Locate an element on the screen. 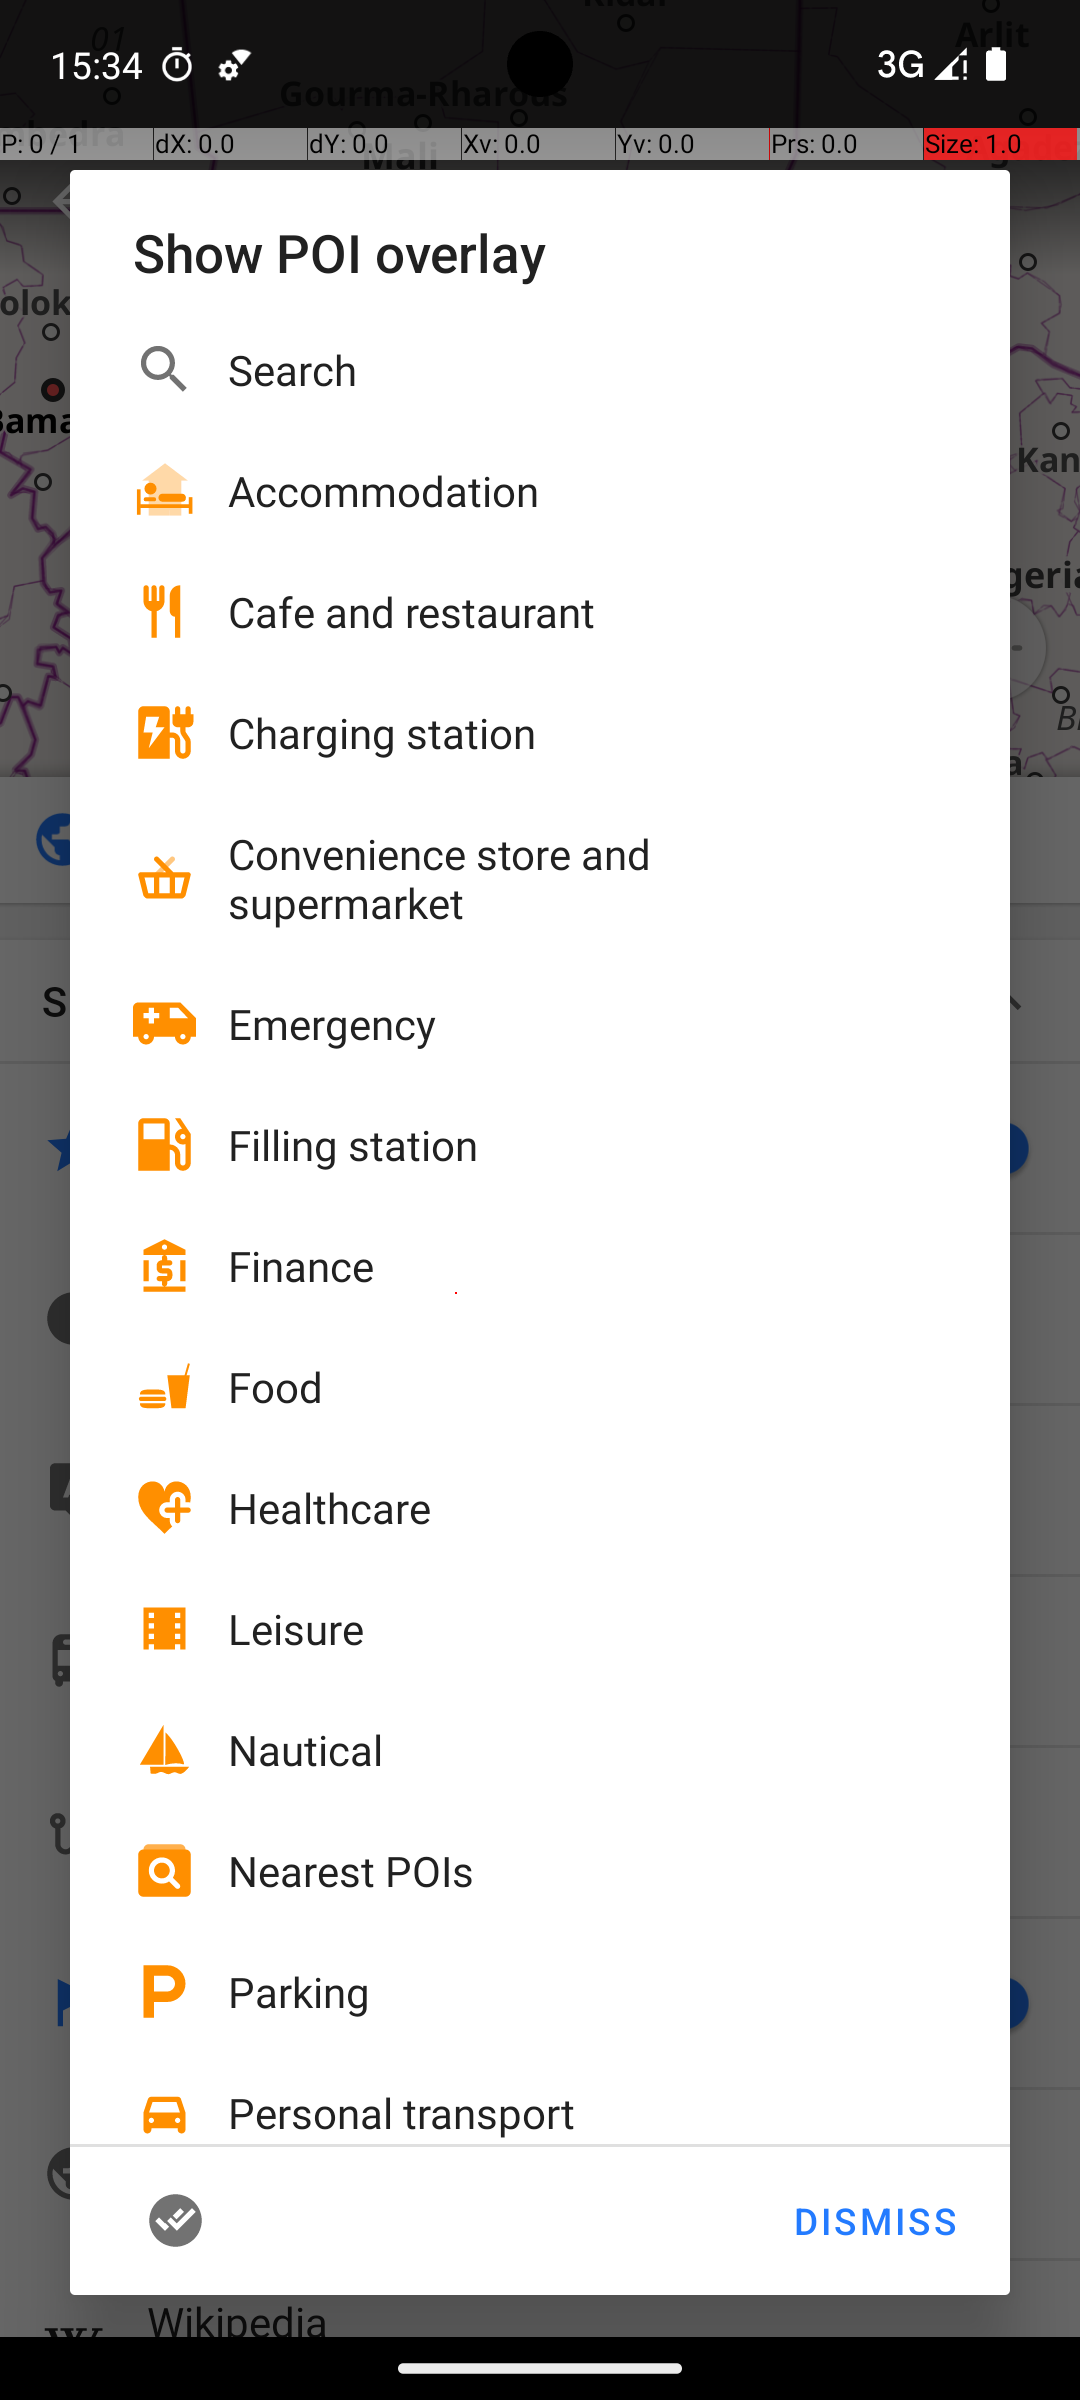 The image size is (1080, 2400). Convenience store and supermarket is located at coordinates (550, 878).